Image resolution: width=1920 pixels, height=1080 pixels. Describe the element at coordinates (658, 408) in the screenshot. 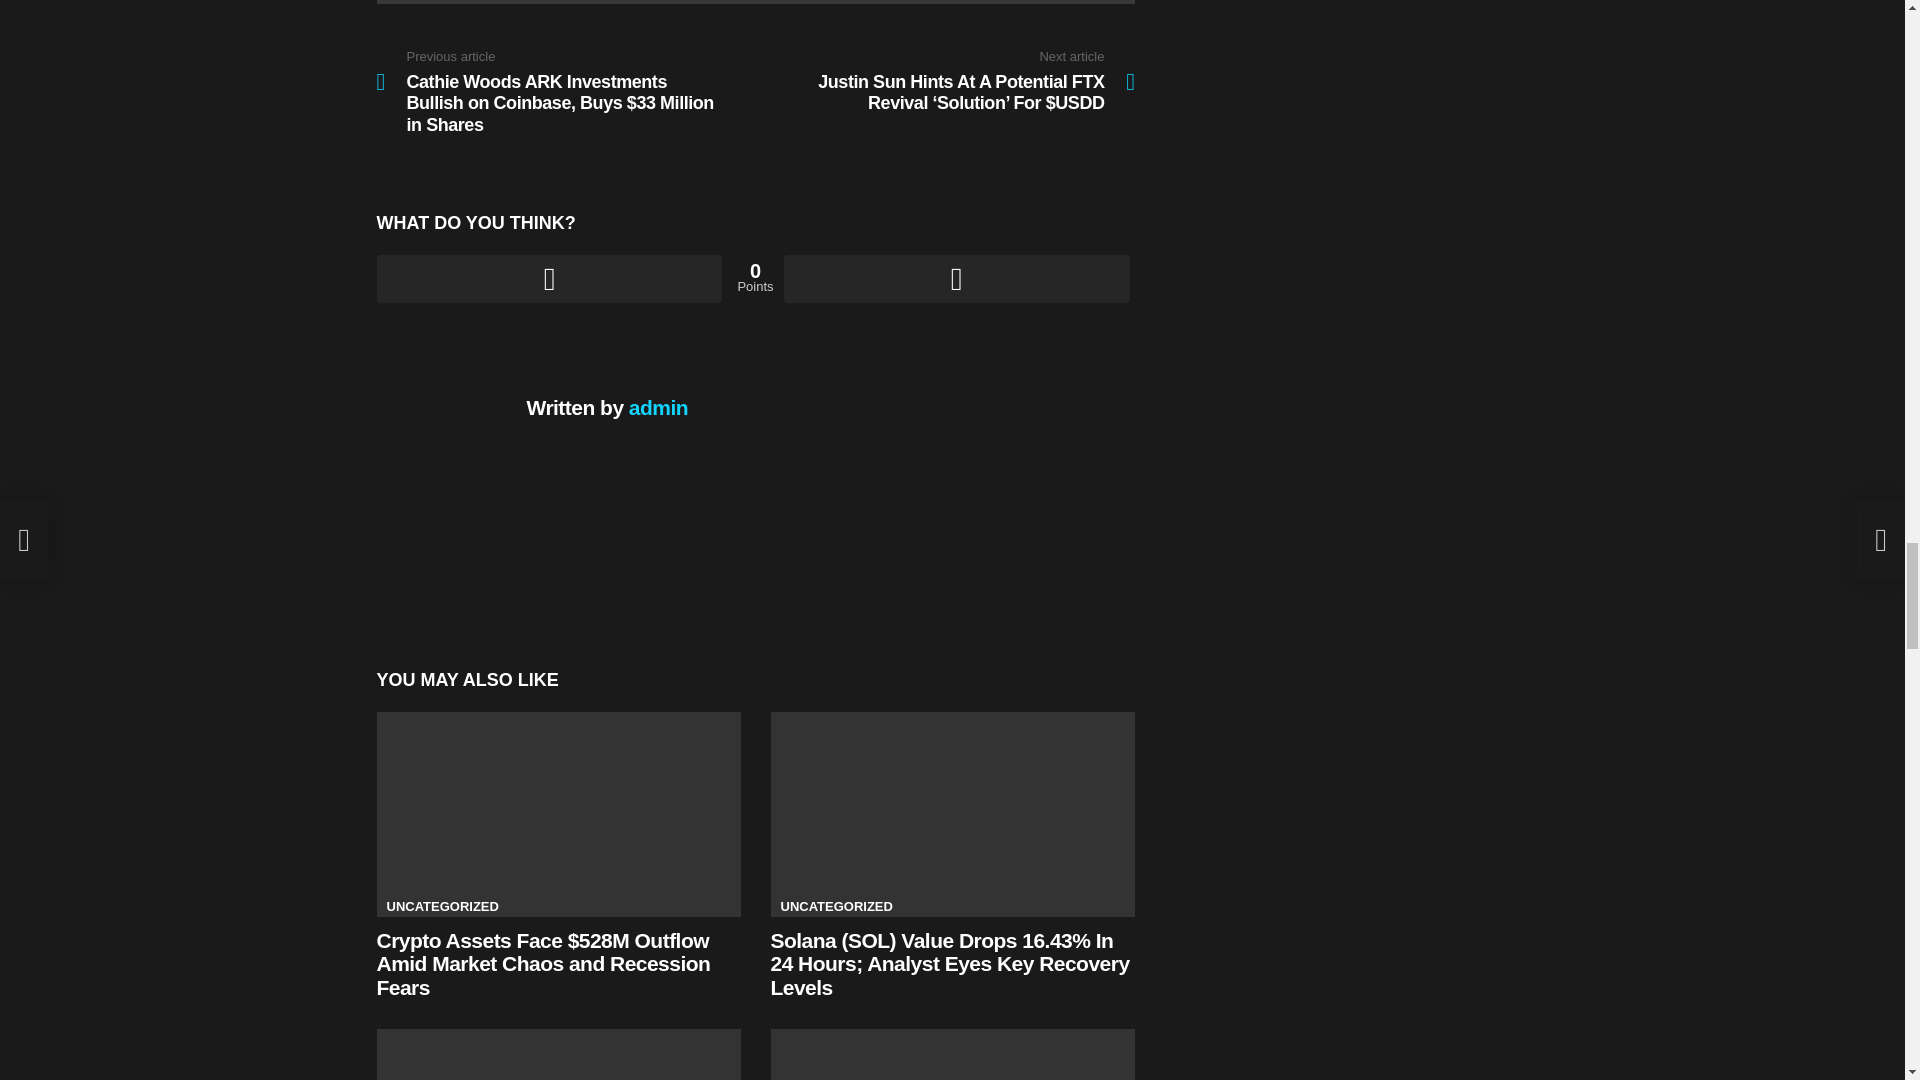

I see `admin` at that location.